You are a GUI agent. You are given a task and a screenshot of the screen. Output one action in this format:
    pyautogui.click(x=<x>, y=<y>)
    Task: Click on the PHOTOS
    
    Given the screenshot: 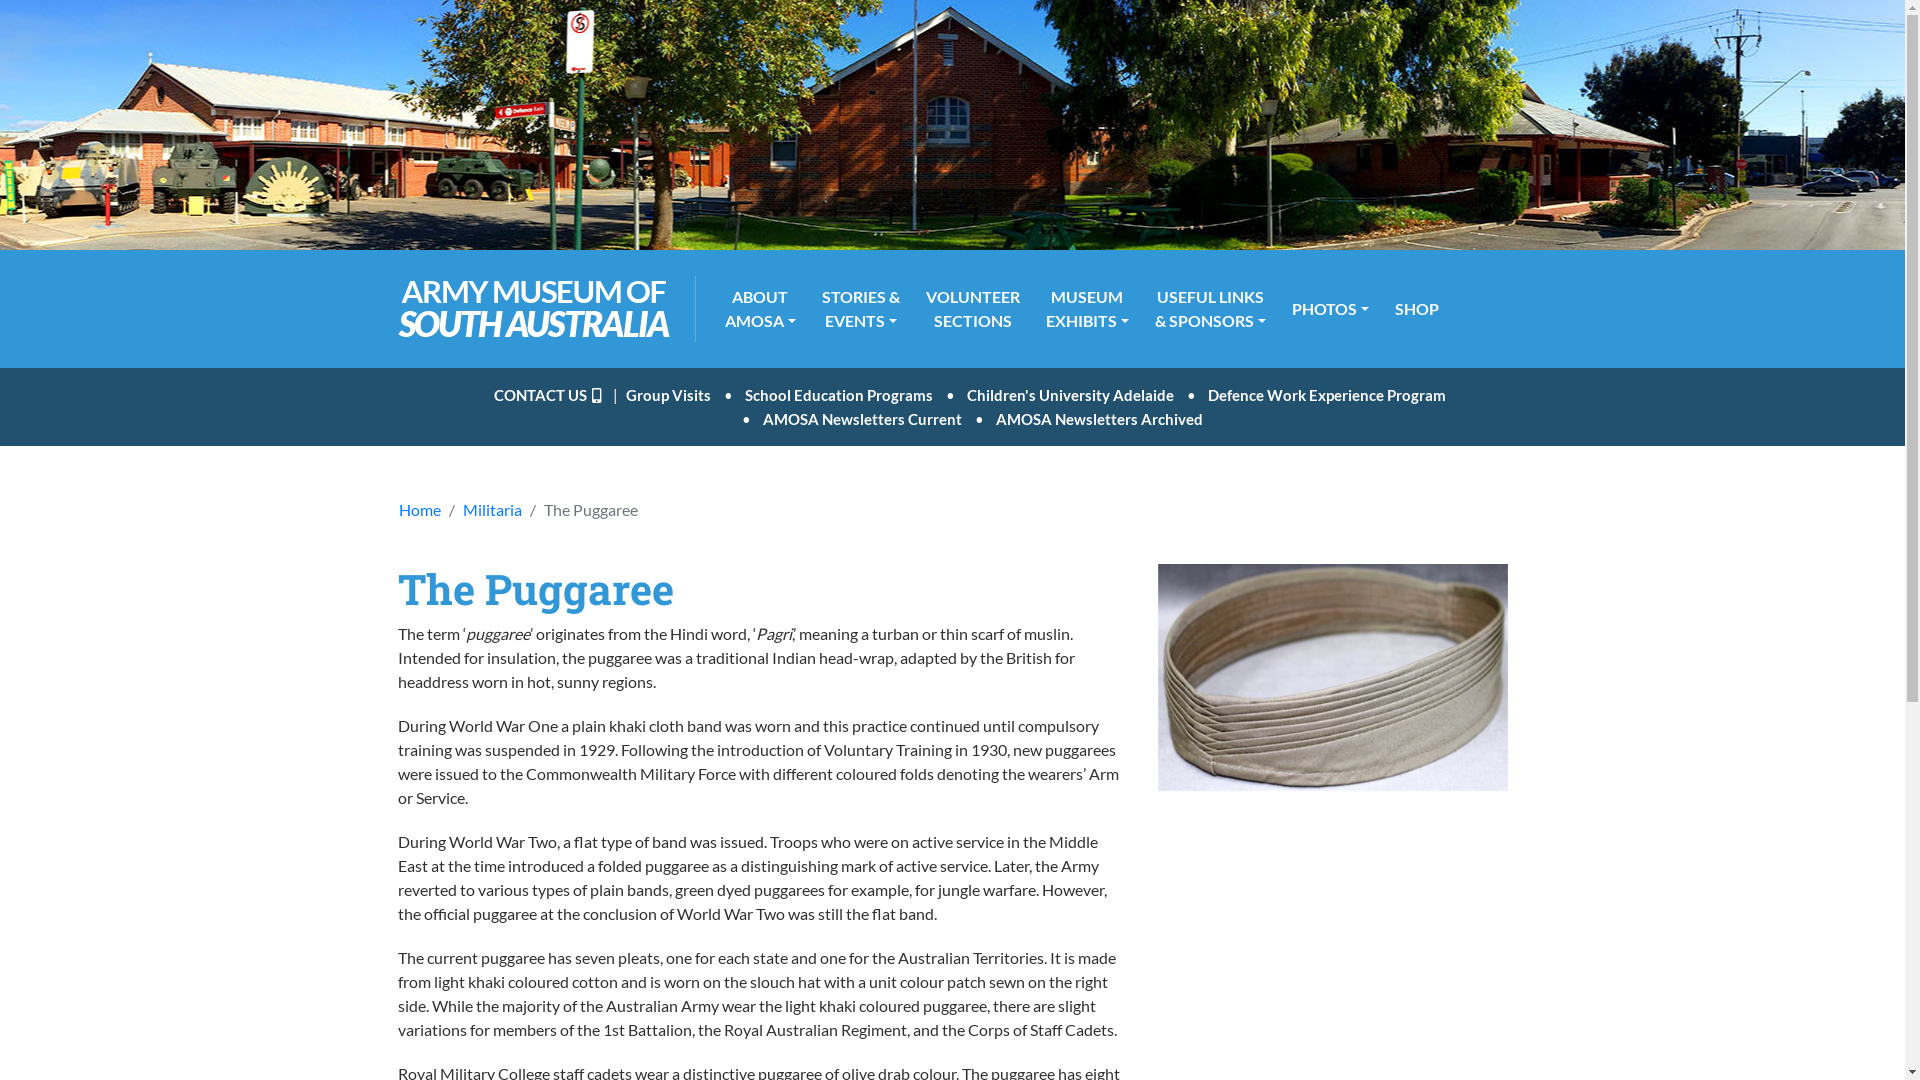 What is the action you would take?
    pyautogui.click(x=1330, y=309)
    